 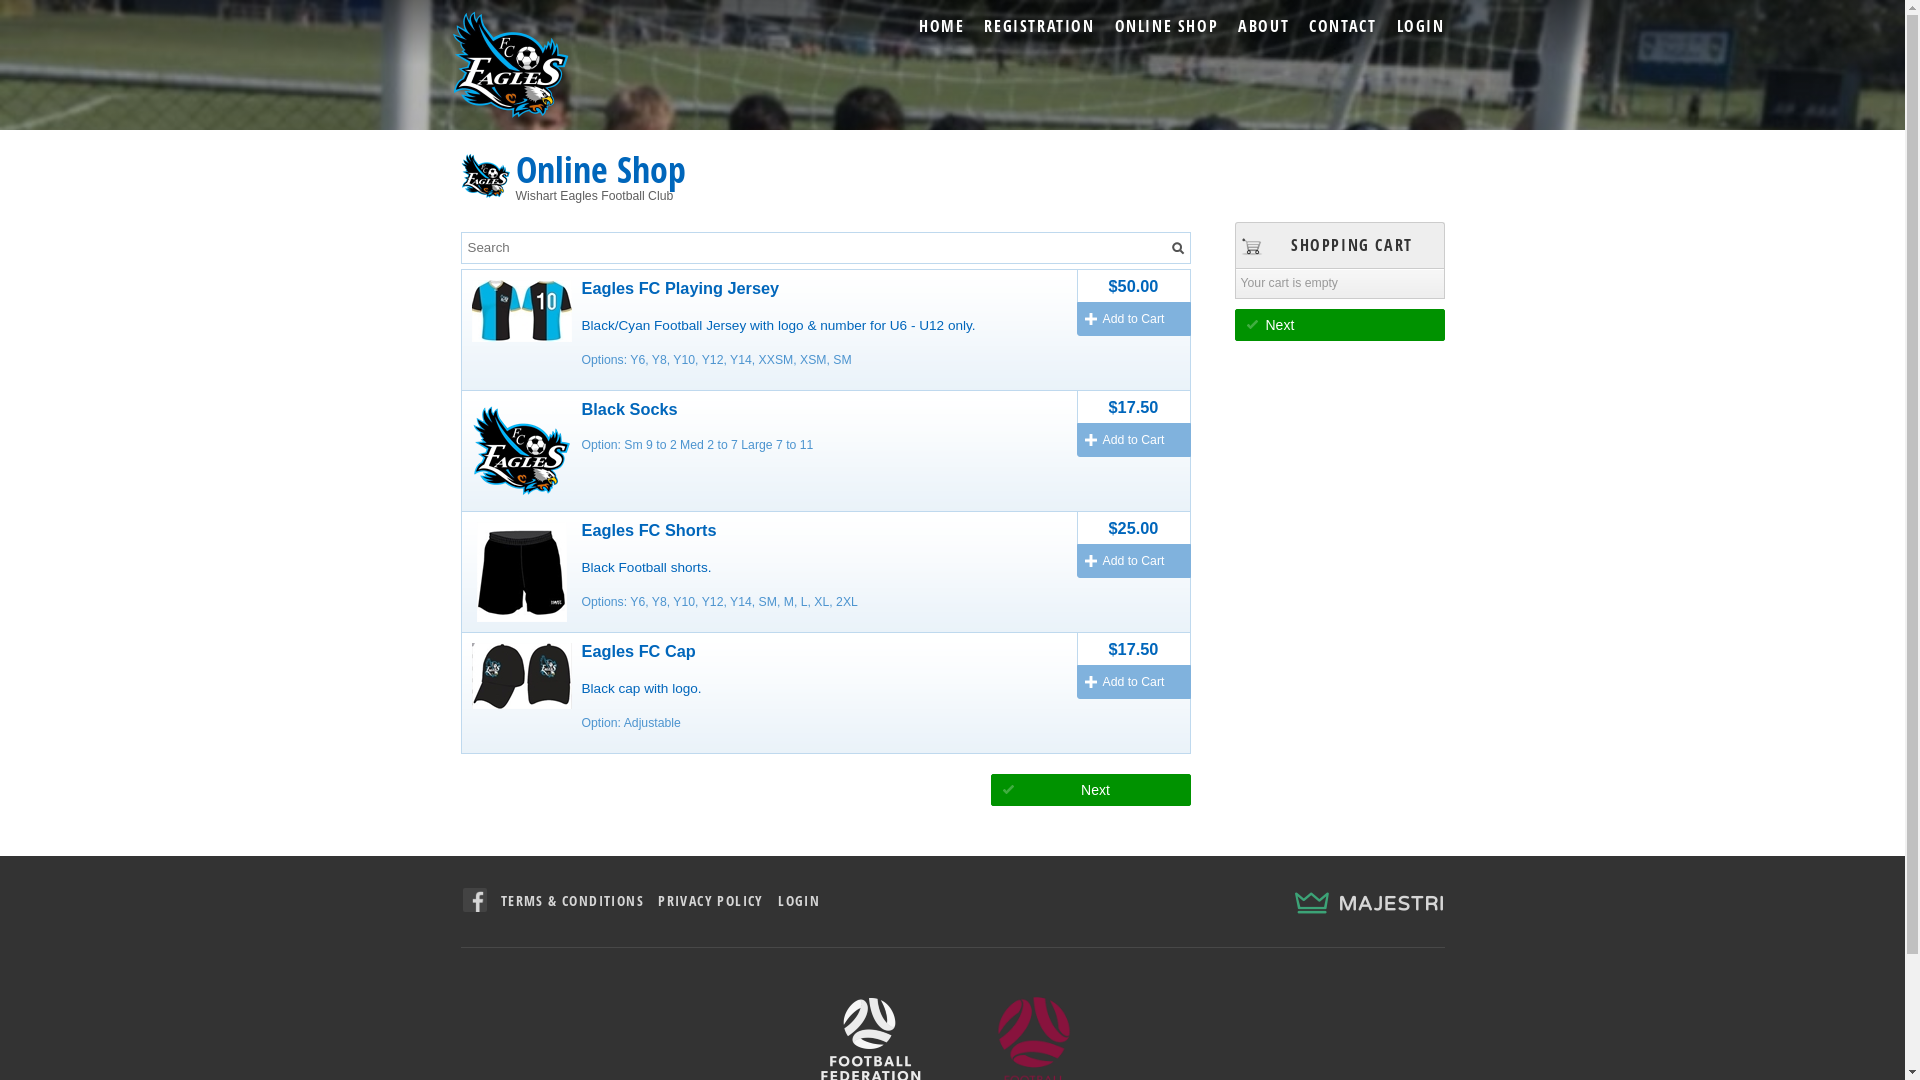 I want to click on ABOUT, so click(x=1264, y=26).